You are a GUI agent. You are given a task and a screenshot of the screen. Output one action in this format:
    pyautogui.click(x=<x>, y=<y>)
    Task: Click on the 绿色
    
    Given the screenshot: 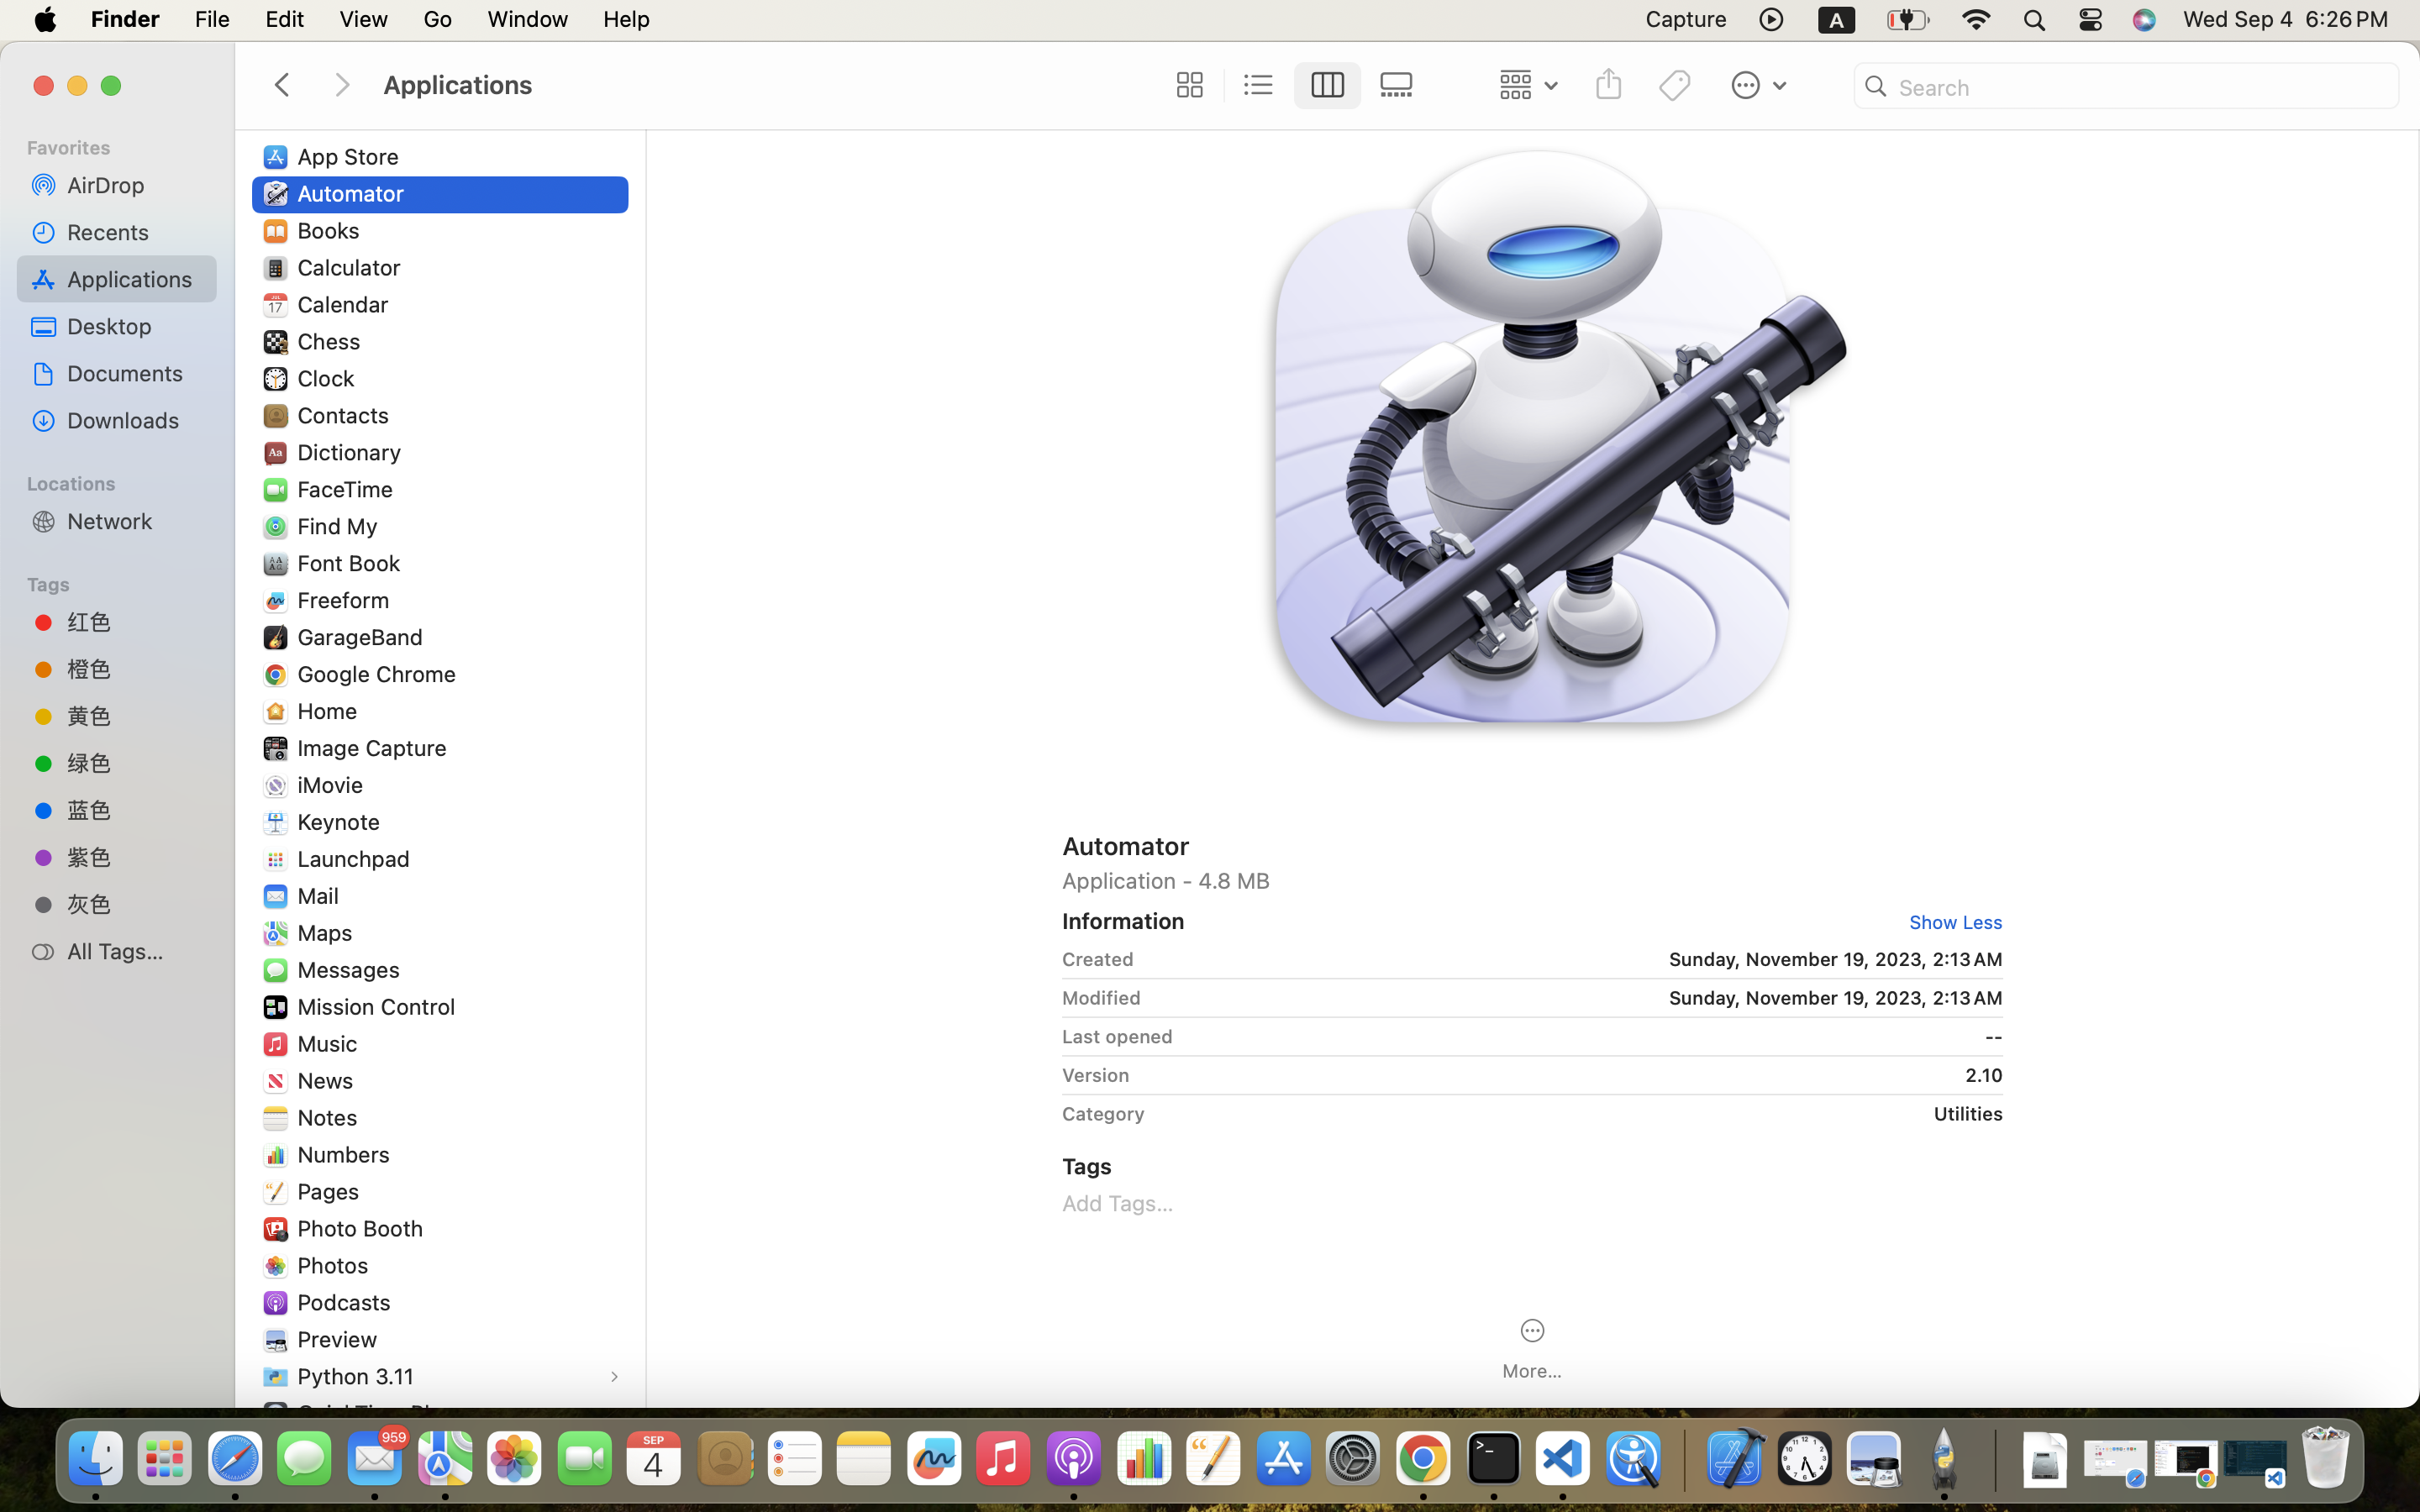 What is the action you would take?
    pyautogui.click(x=135, y=763)
    